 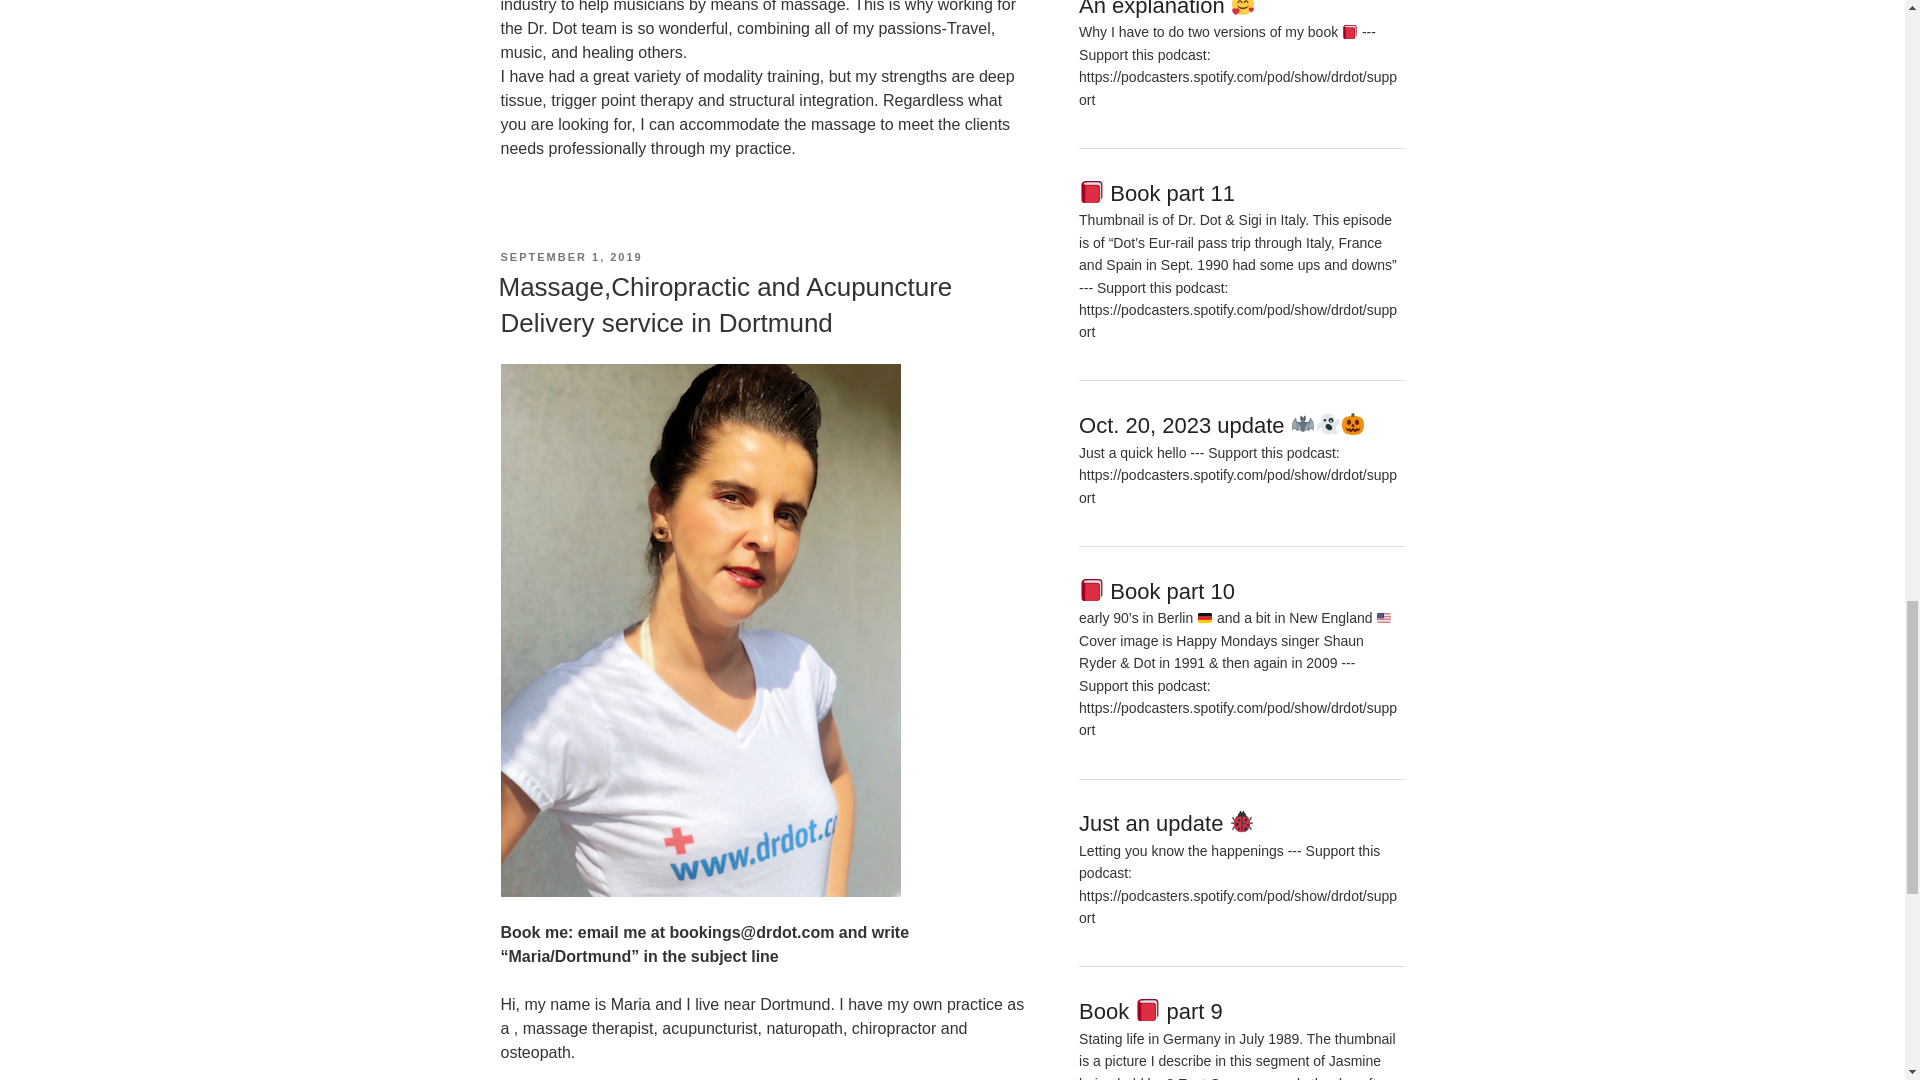 What do you see at coordinates (1151, 1011) in the screenshot?
I see `Book part 9` at bounding box center [1151, 1011].